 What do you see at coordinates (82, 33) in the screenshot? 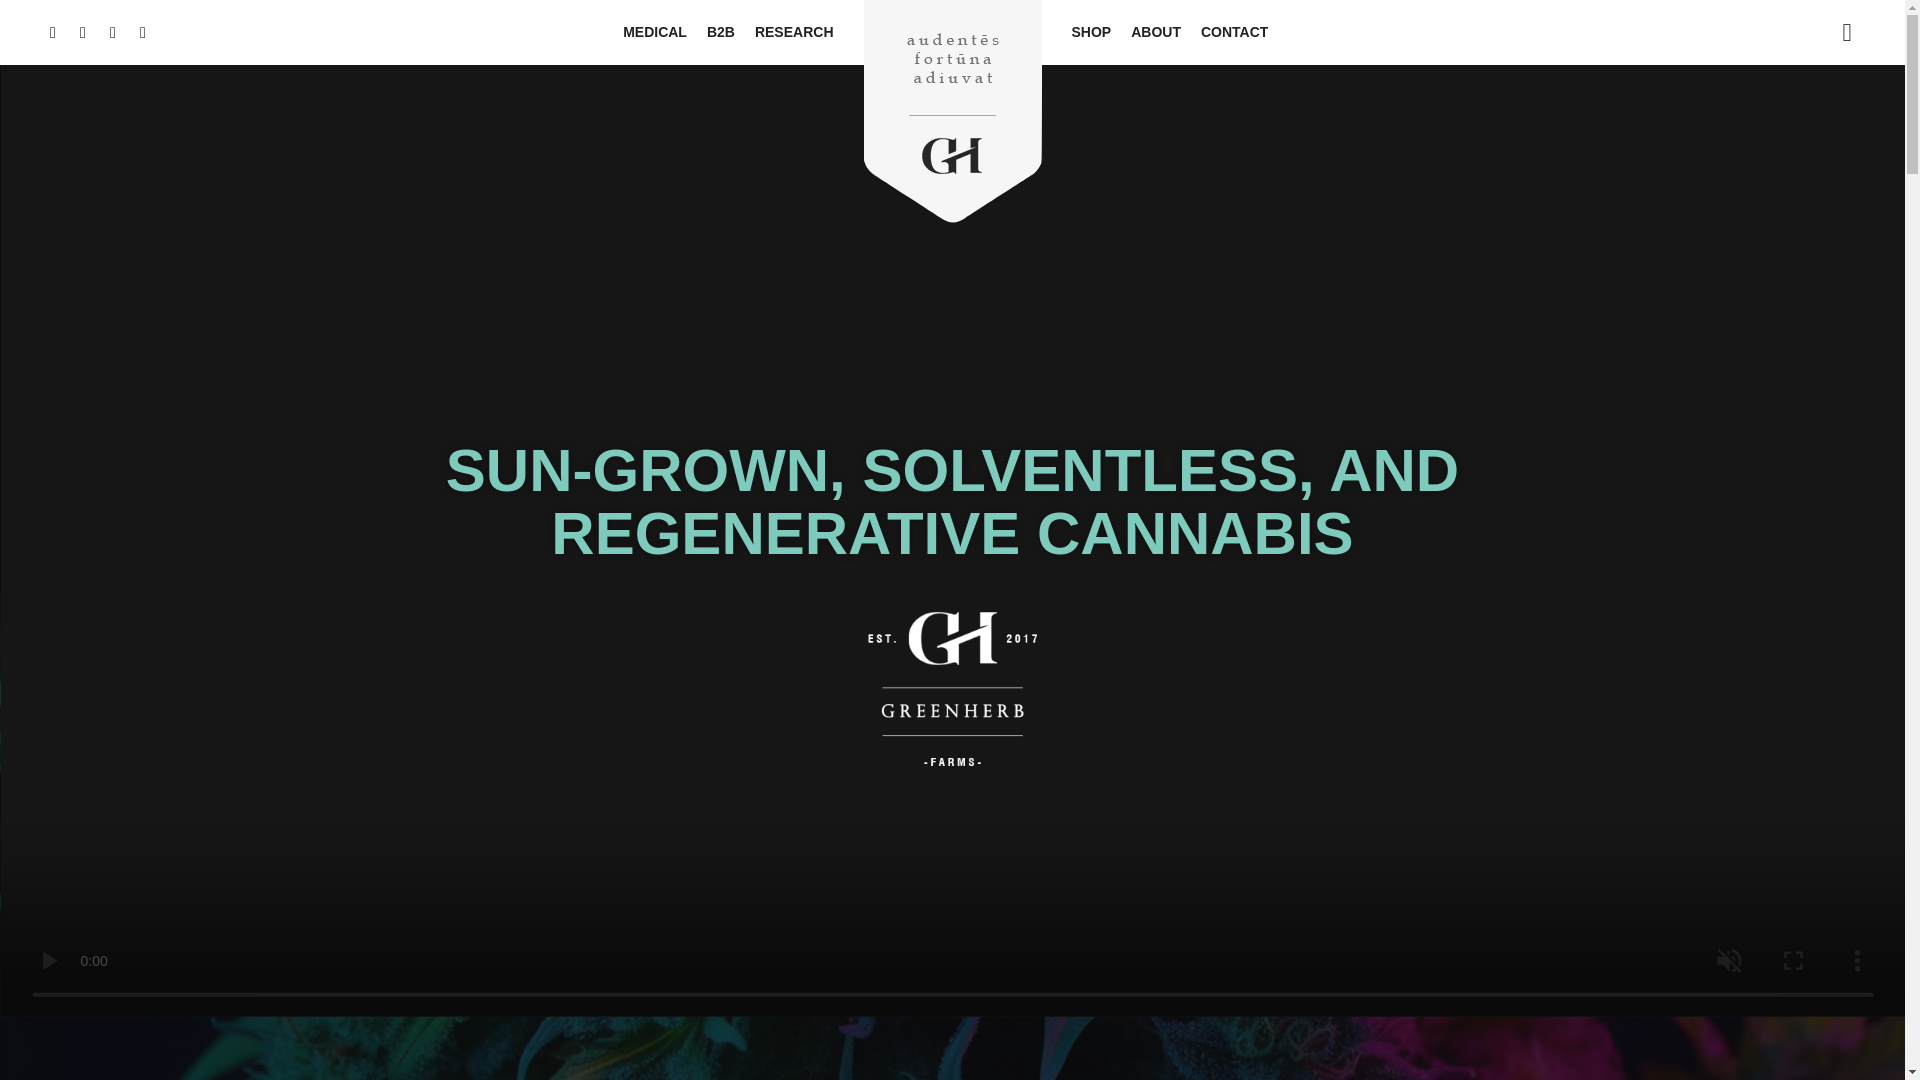
I see `Instagram` at bounding box center [82, 33].